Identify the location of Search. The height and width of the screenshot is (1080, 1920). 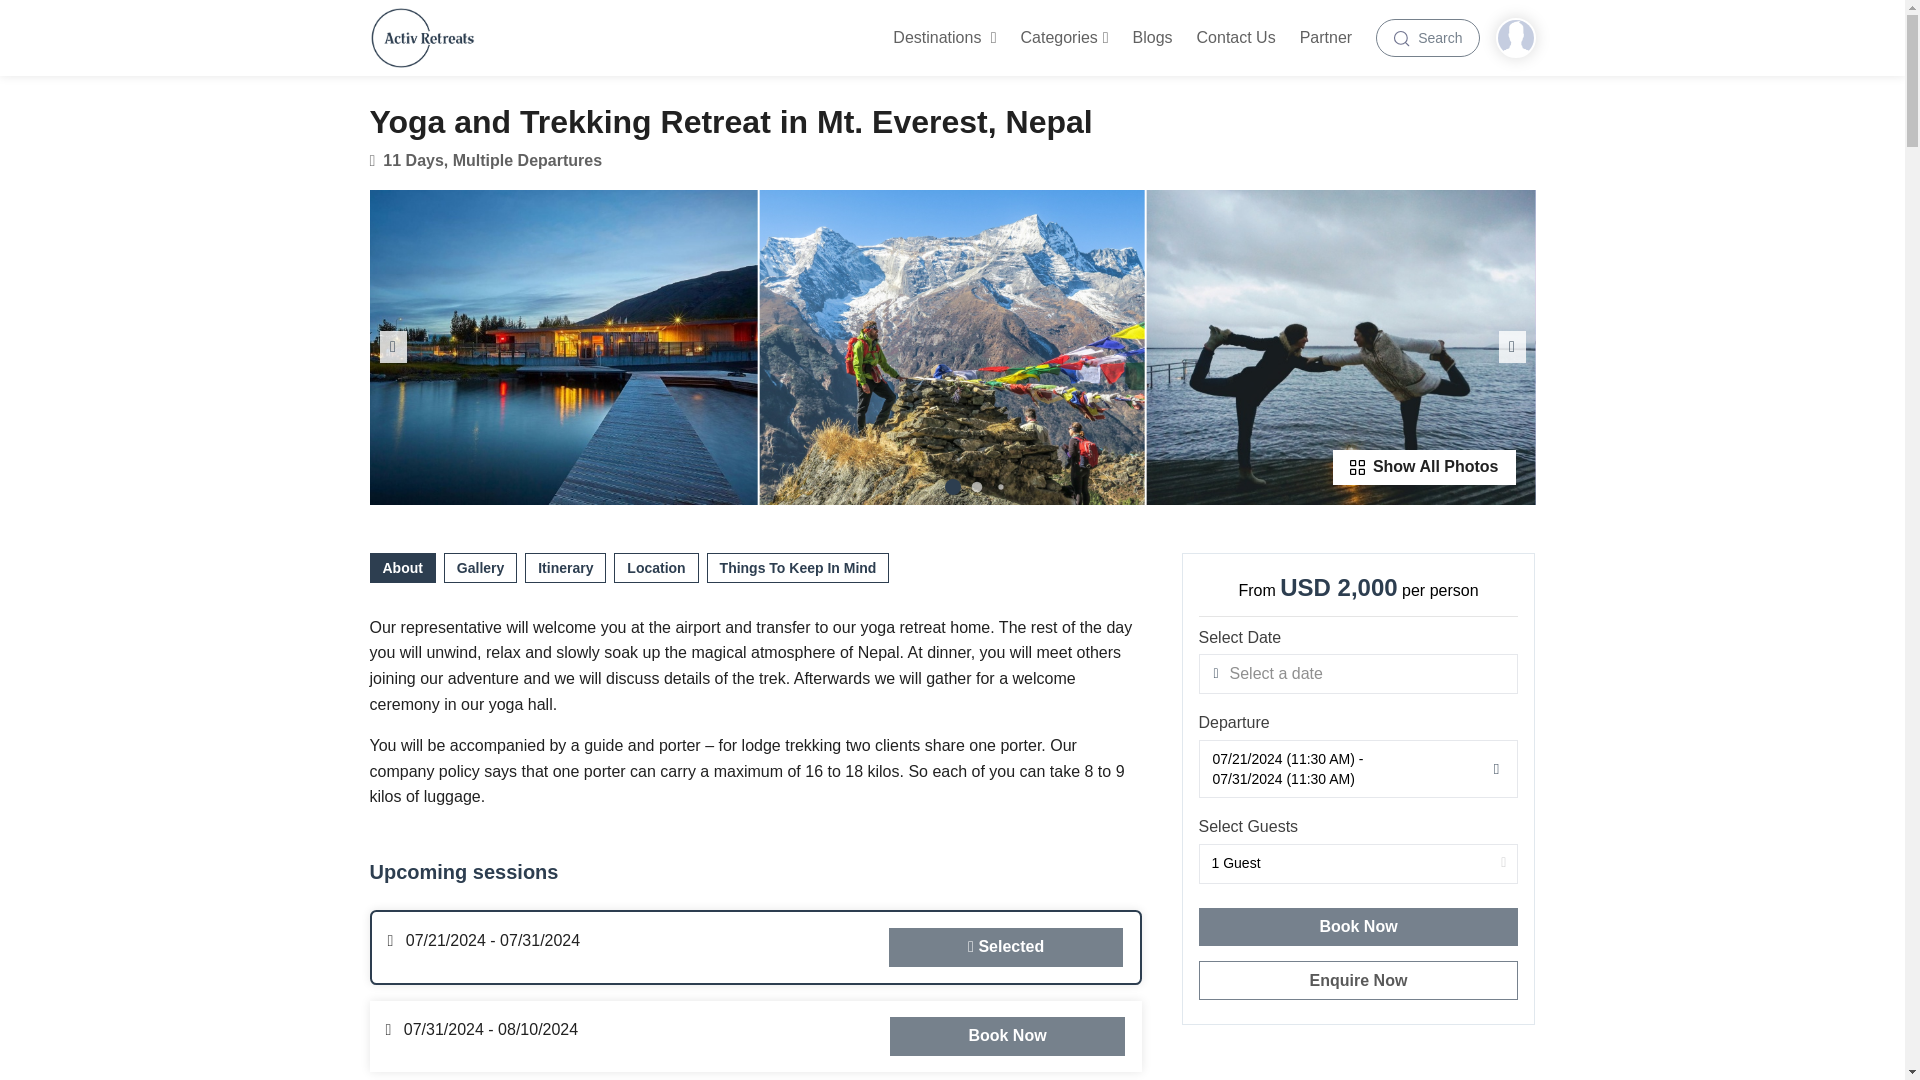
(1427, 38).